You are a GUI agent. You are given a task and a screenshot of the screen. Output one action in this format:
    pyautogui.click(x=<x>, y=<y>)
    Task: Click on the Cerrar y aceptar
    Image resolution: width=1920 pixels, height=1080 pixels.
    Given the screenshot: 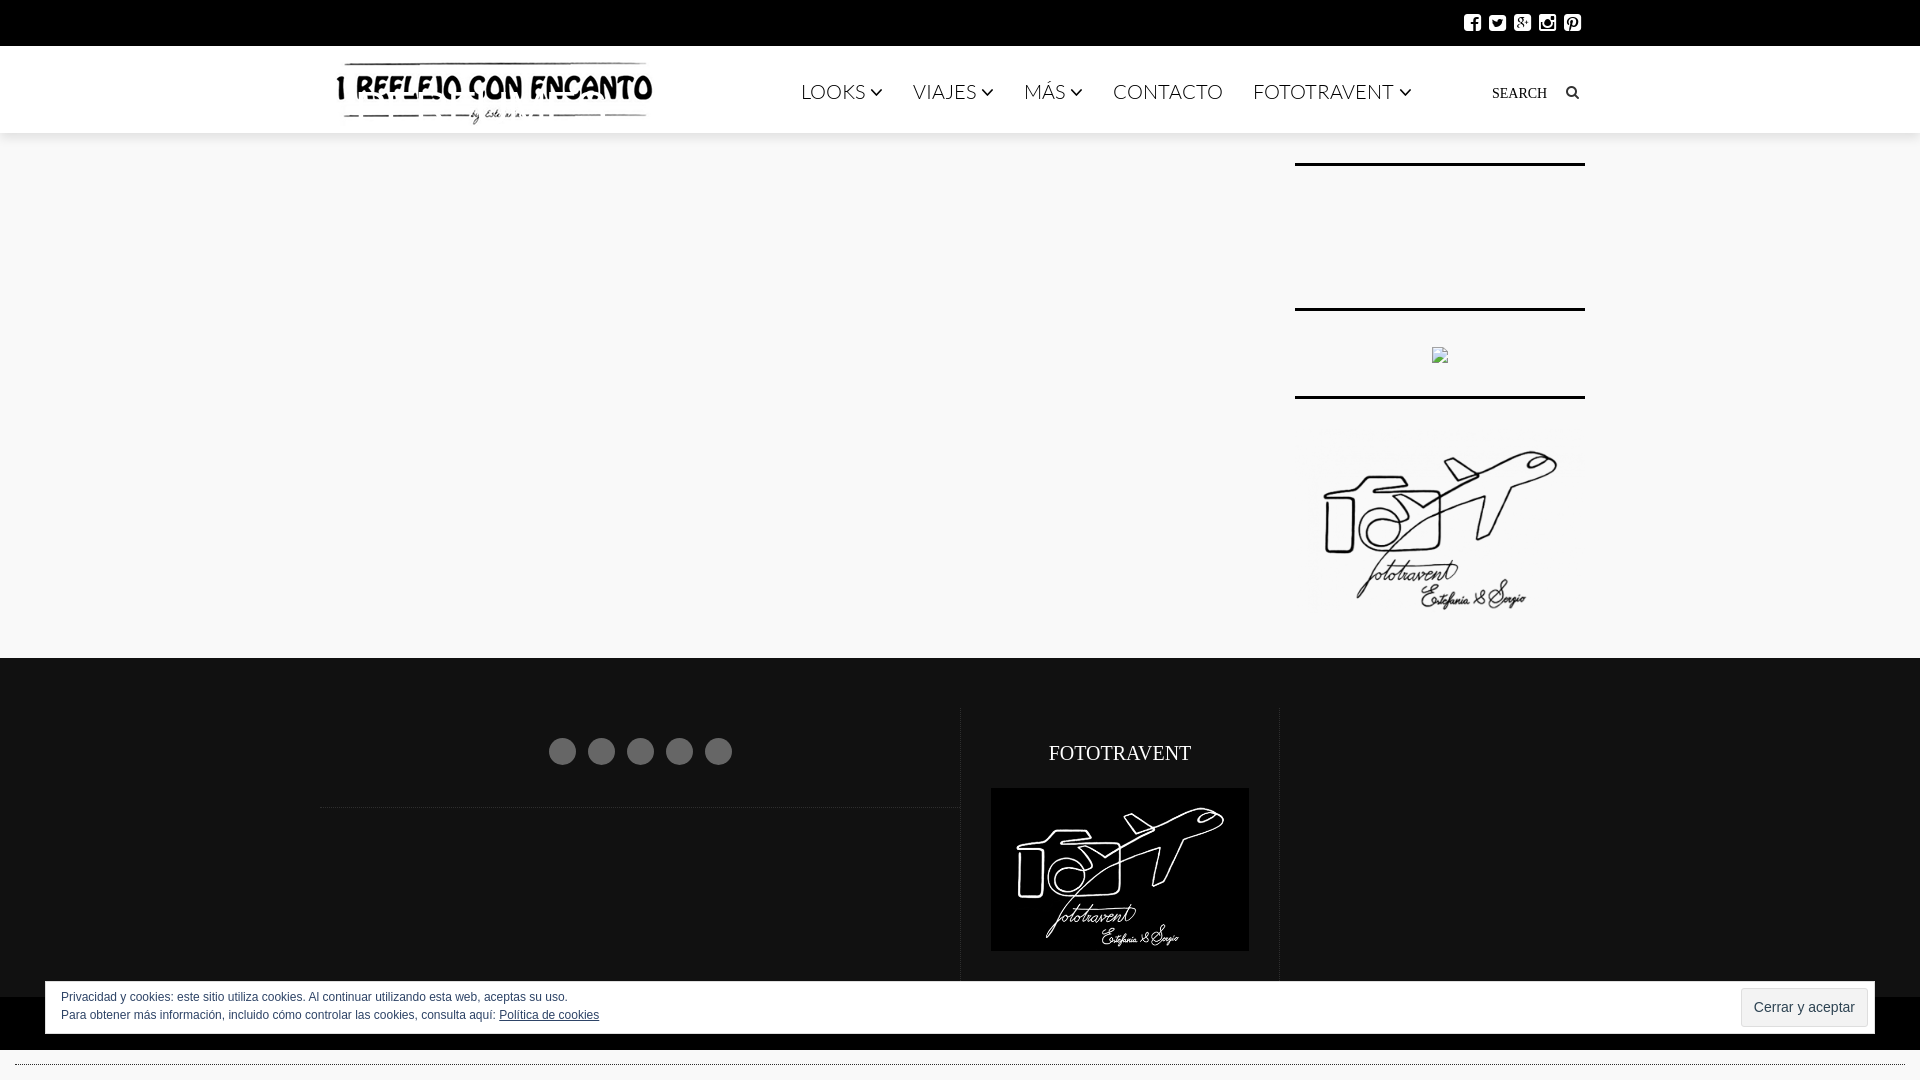 What is the action you would take?
    pyautogui.click(x=1804, y=1008)
    